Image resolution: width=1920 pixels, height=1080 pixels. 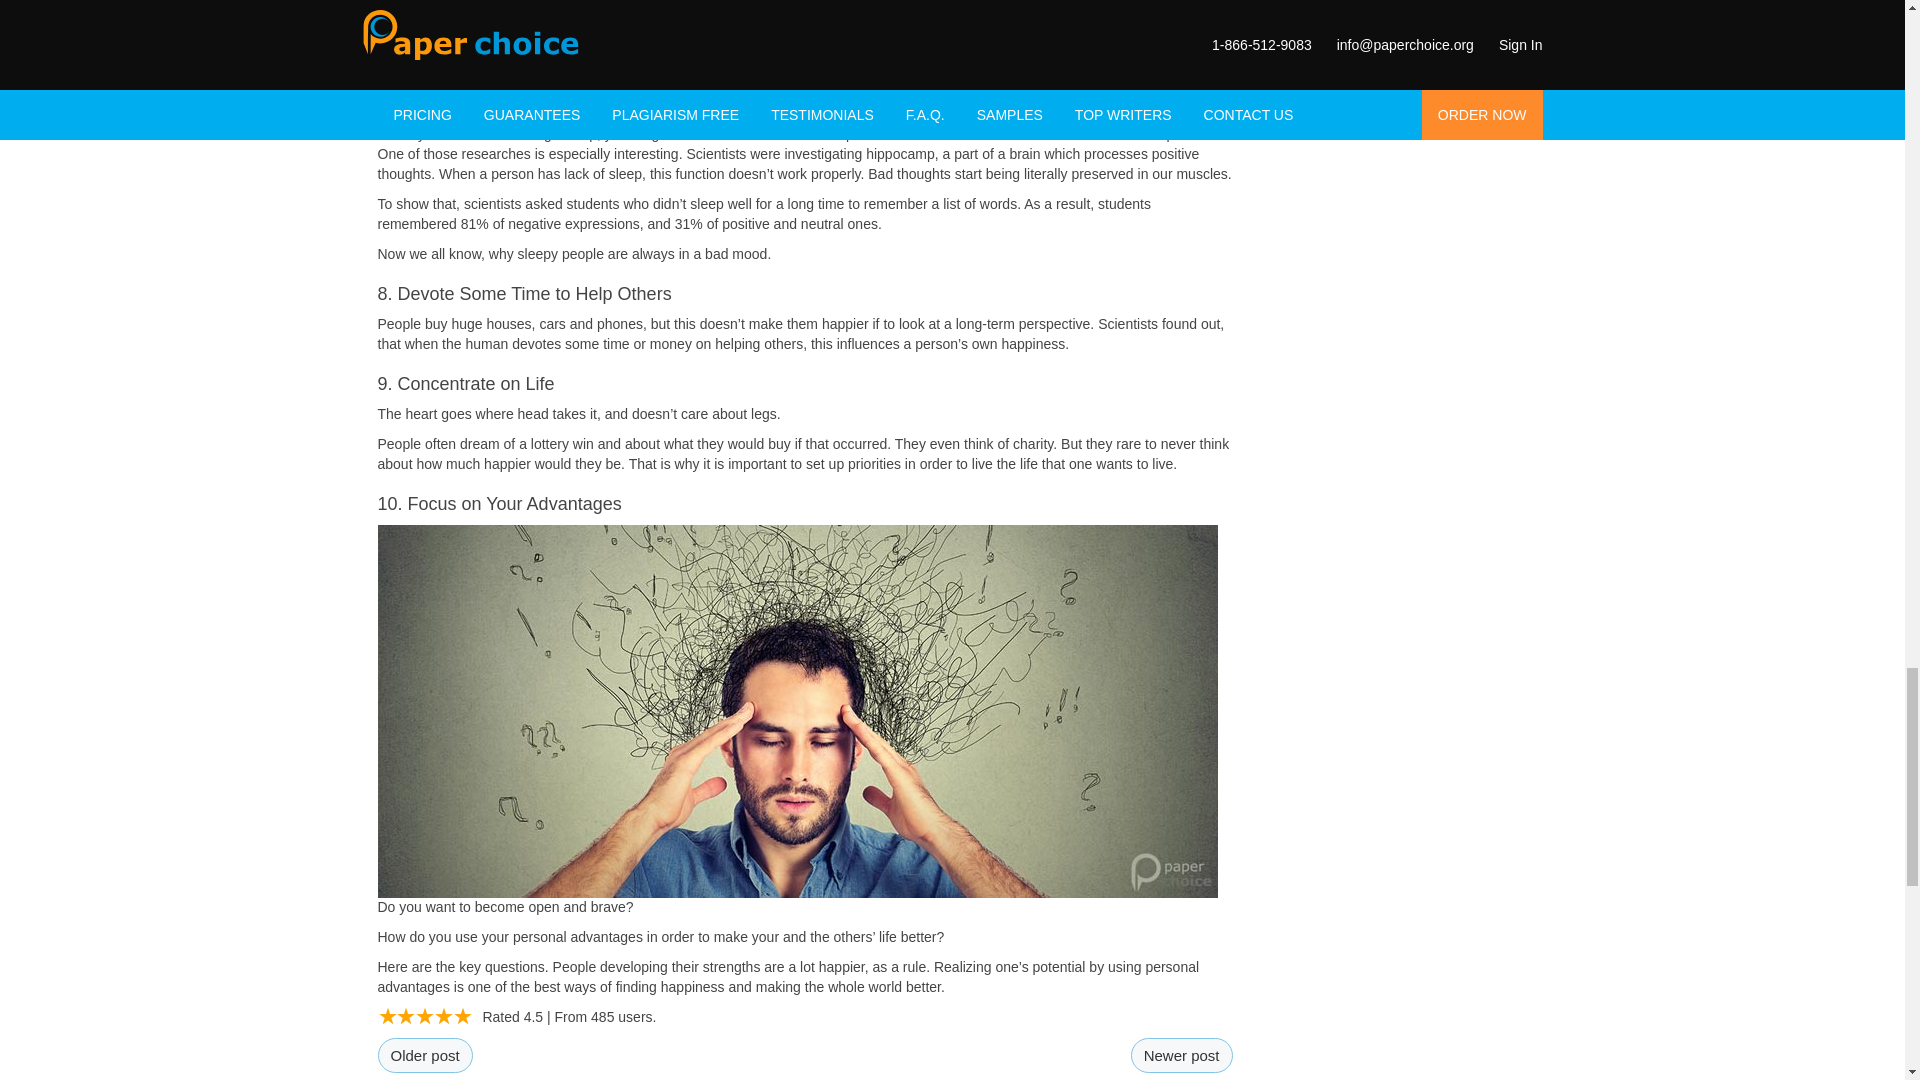 I want to click on Newer post, so click(x=1181, y=1055).